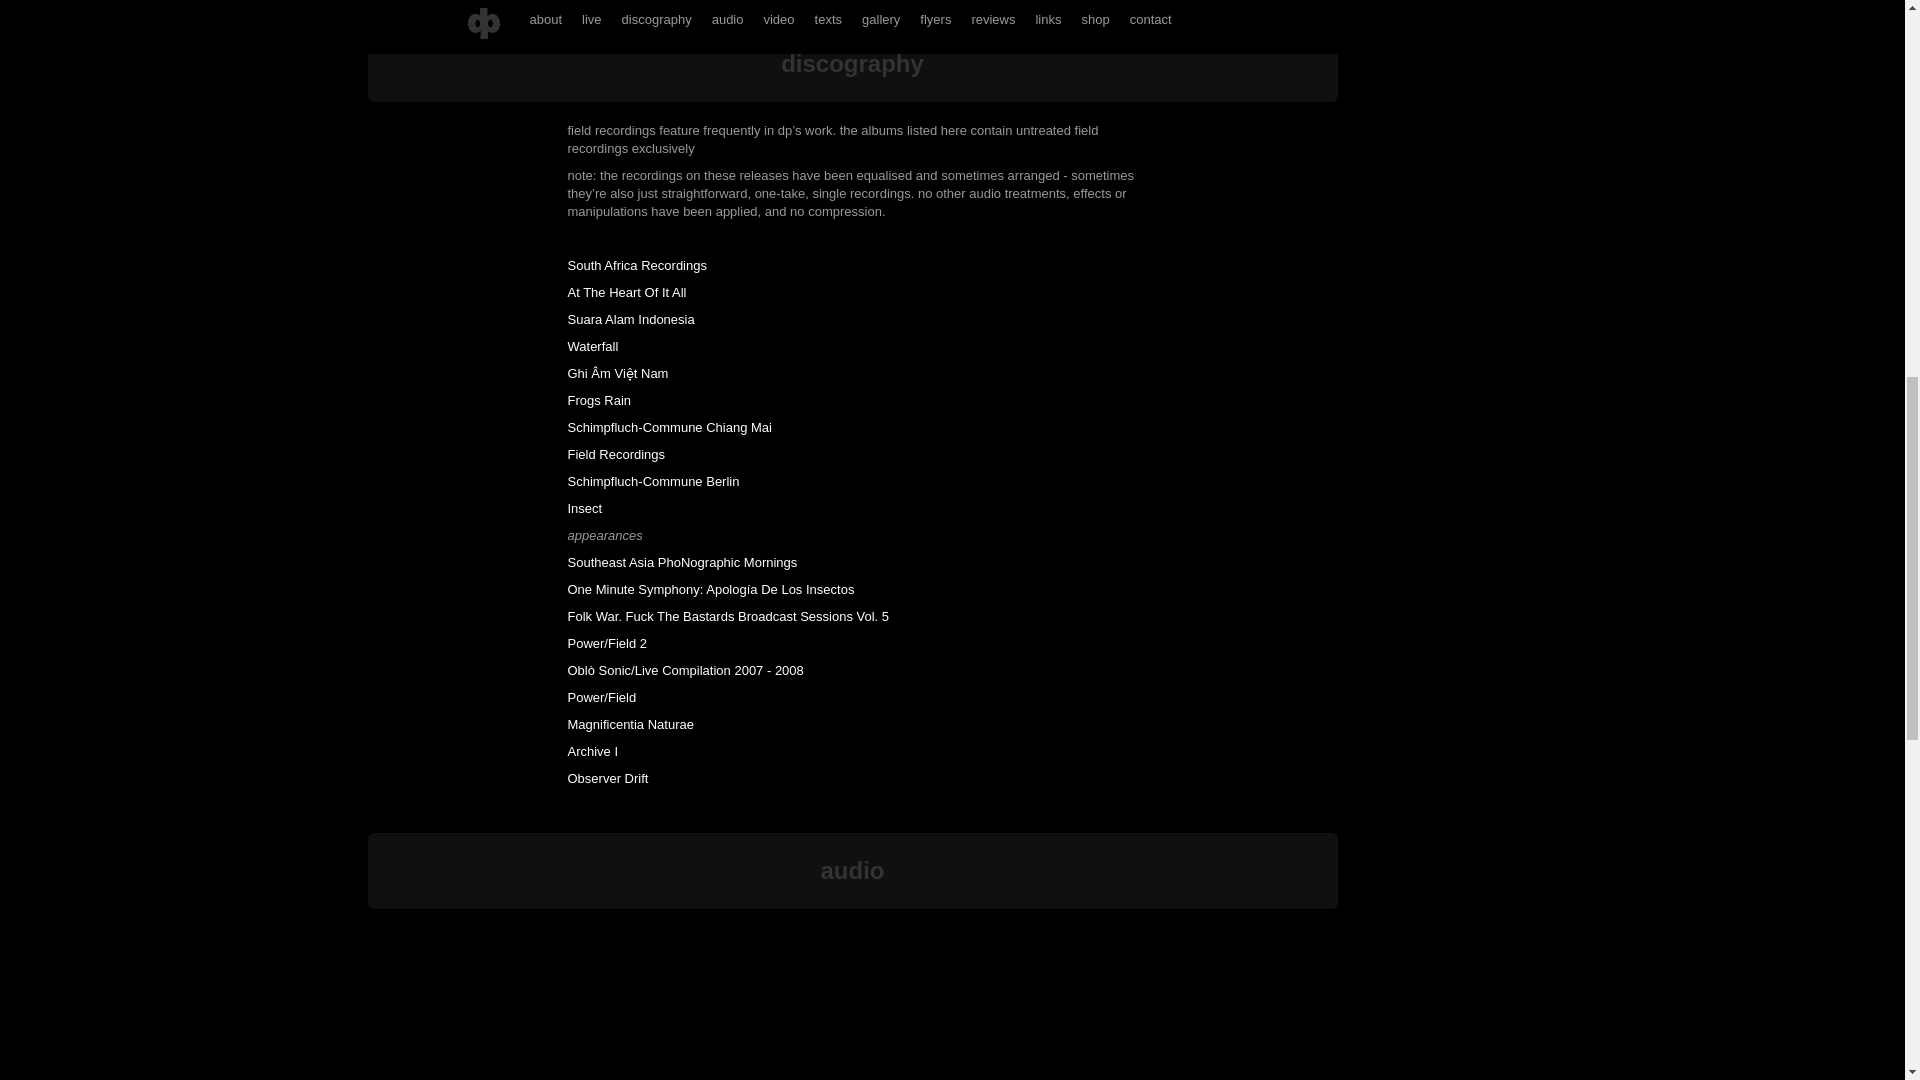 The width and height of the screenshot is (1920, 1080). I want to click on Folk War. Fuck The Bastards Broadcast Sessions Vol. 5, so click(729, 616).